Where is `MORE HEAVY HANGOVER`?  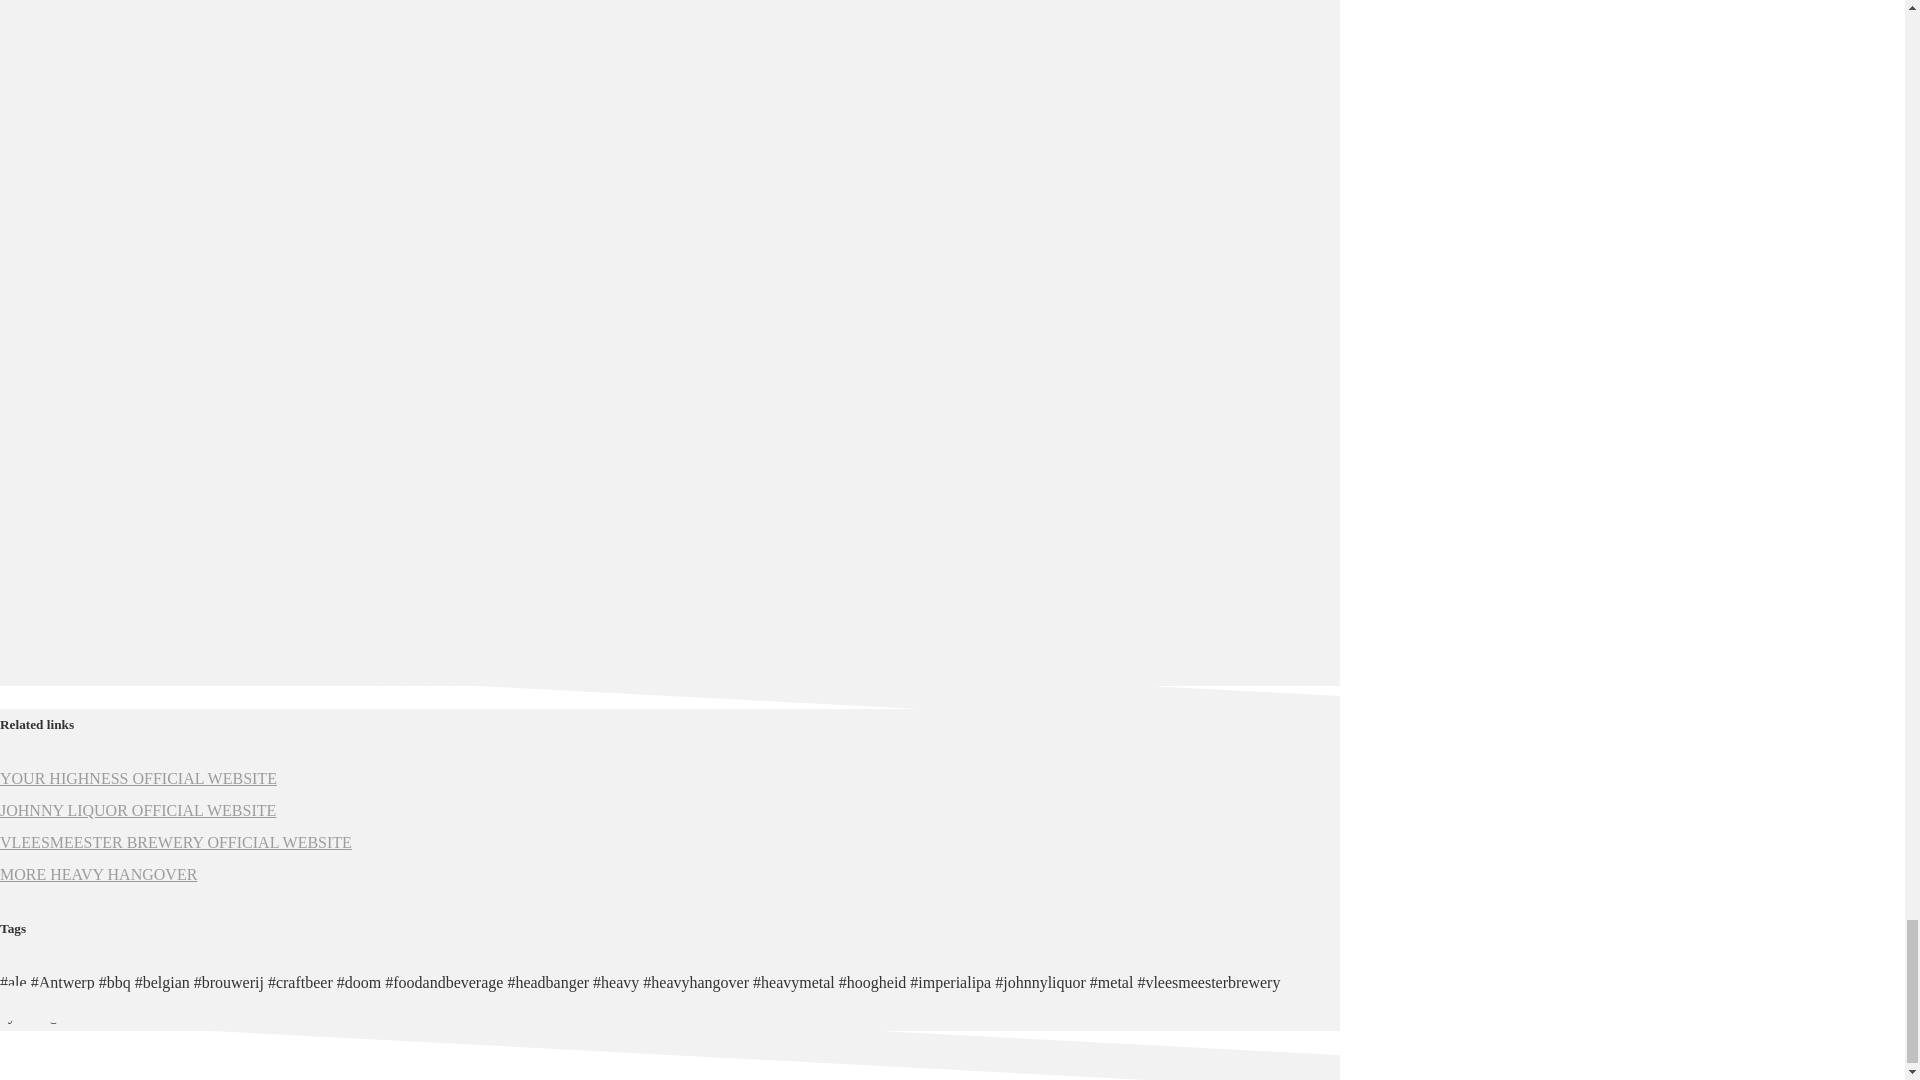 MORE HEAVY HANGOVER is located at coordinates (98, 874).